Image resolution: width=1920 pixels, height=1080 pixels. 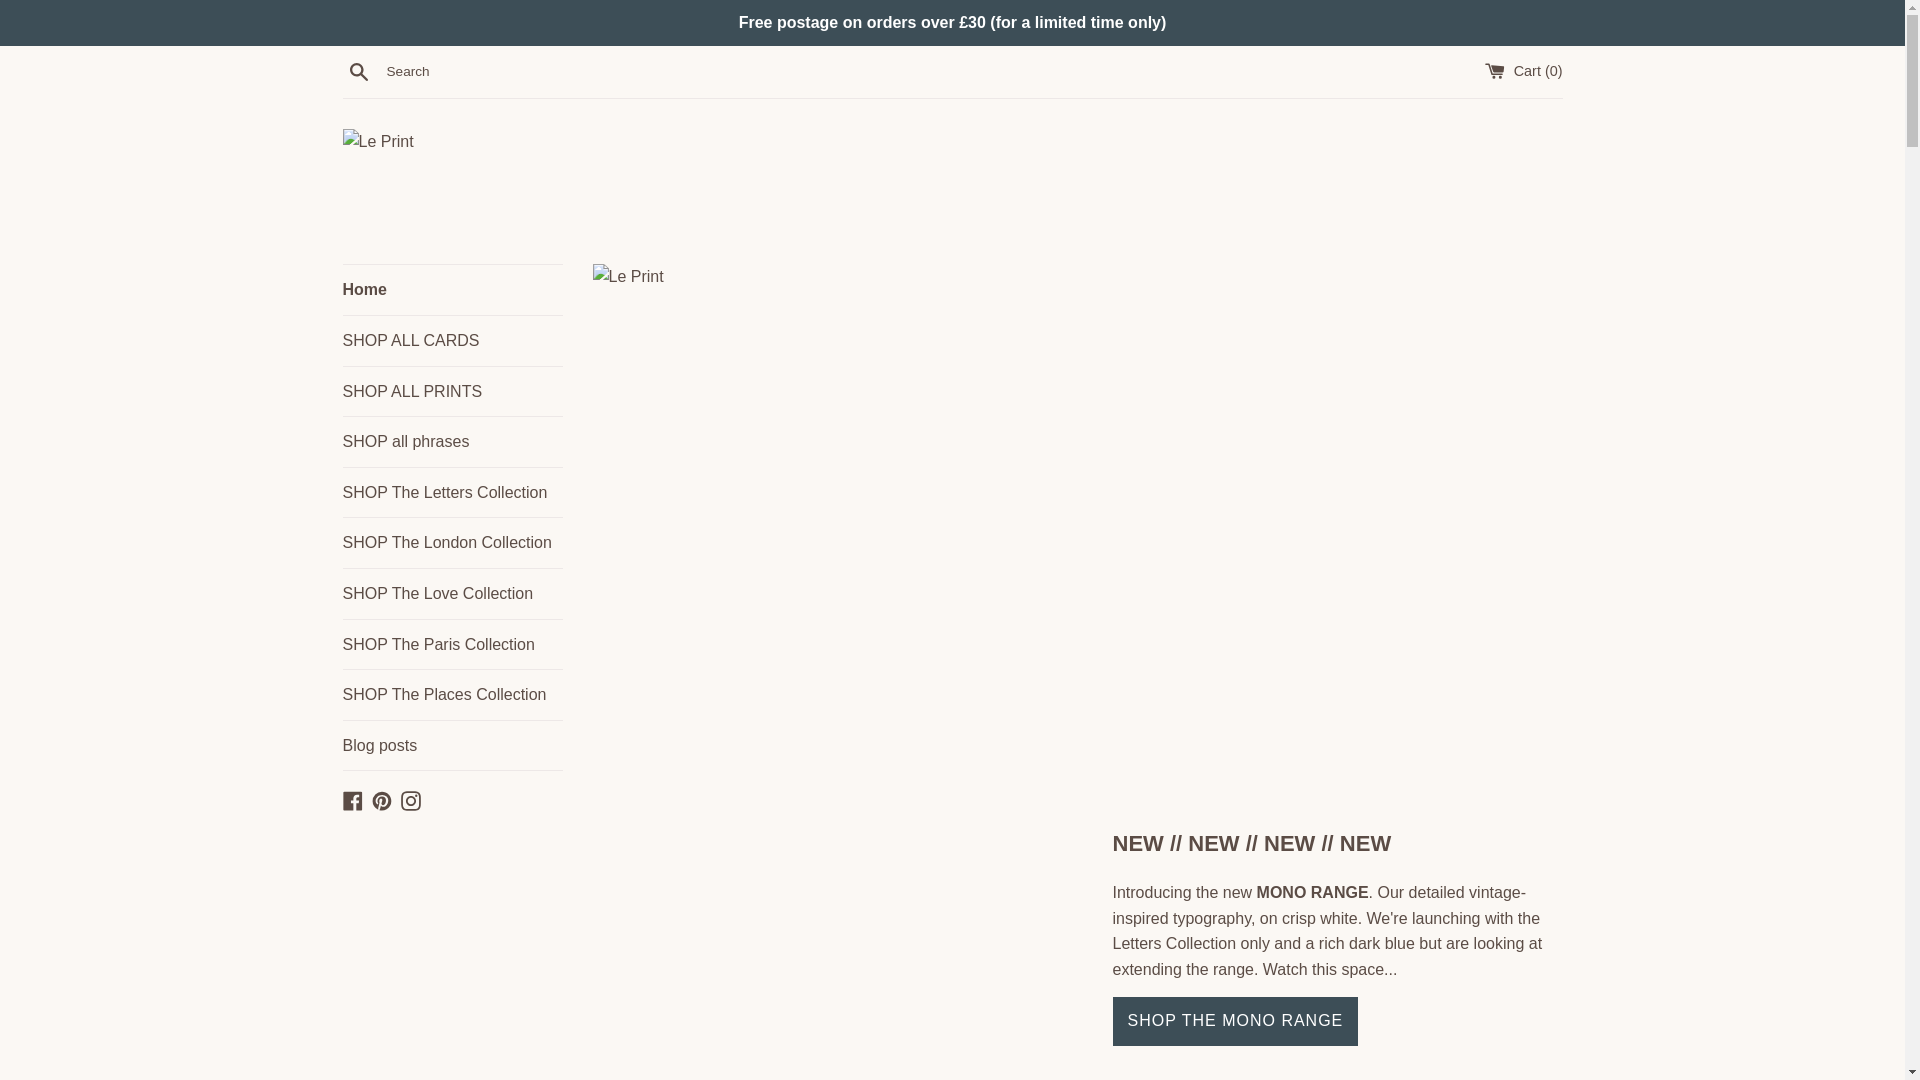 I want to click on Le Print on Facebook, so click(x=352, y=798).